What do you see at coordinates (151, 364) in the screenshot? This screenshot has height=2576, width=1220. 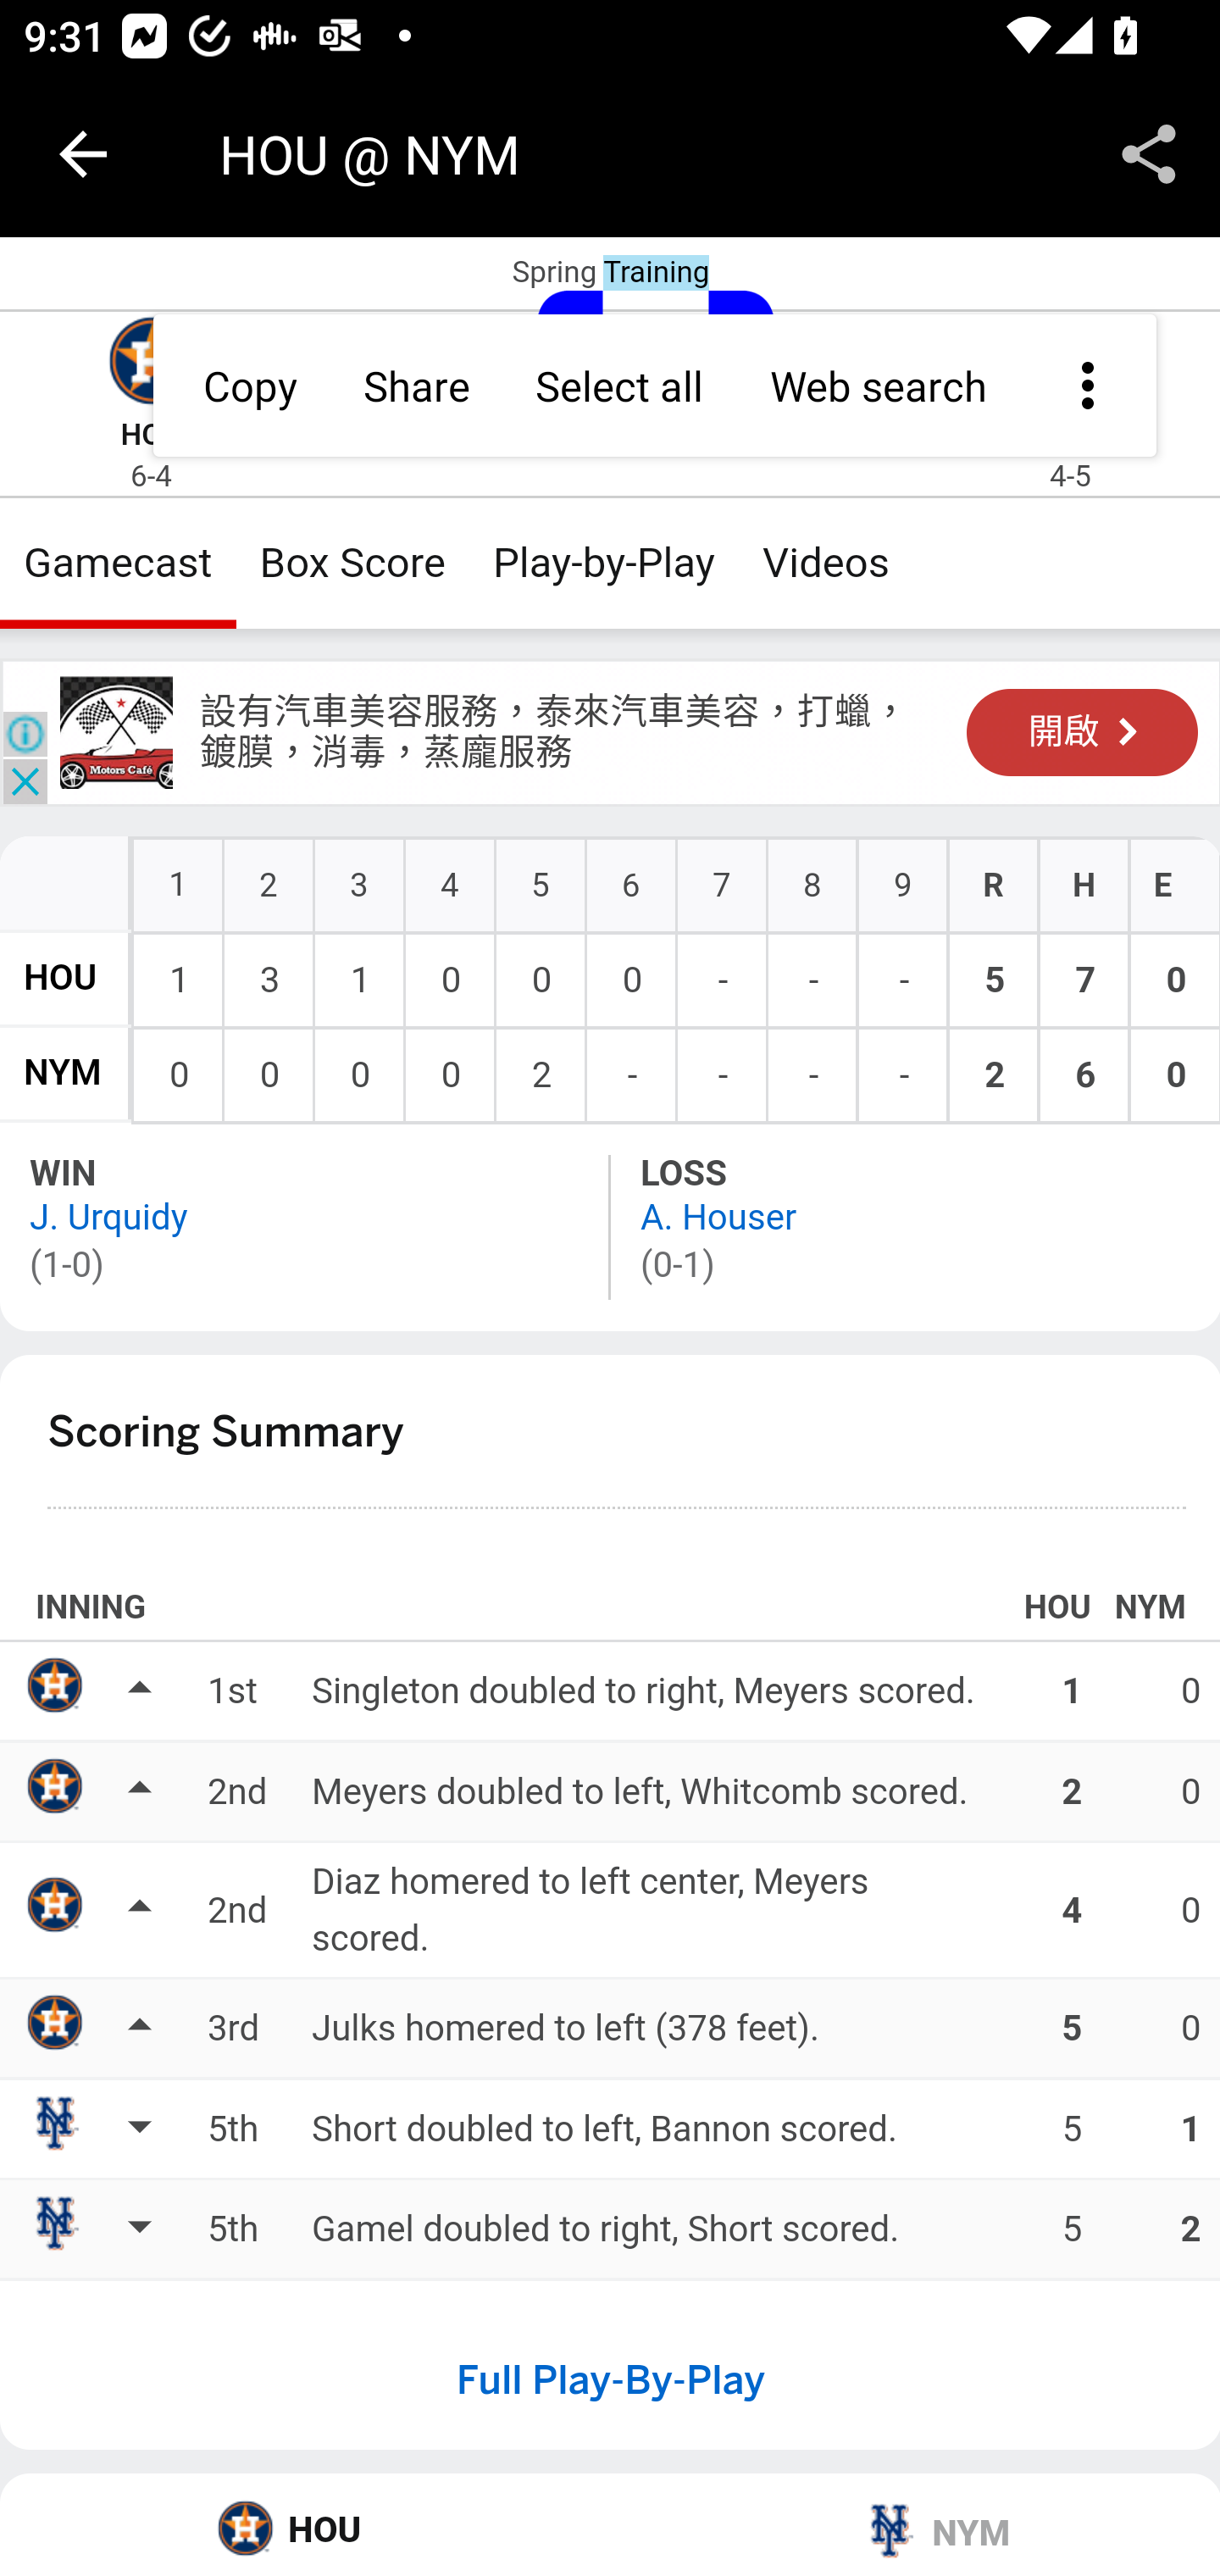 I see `Houston Astros` at bounding box center [151, 364].